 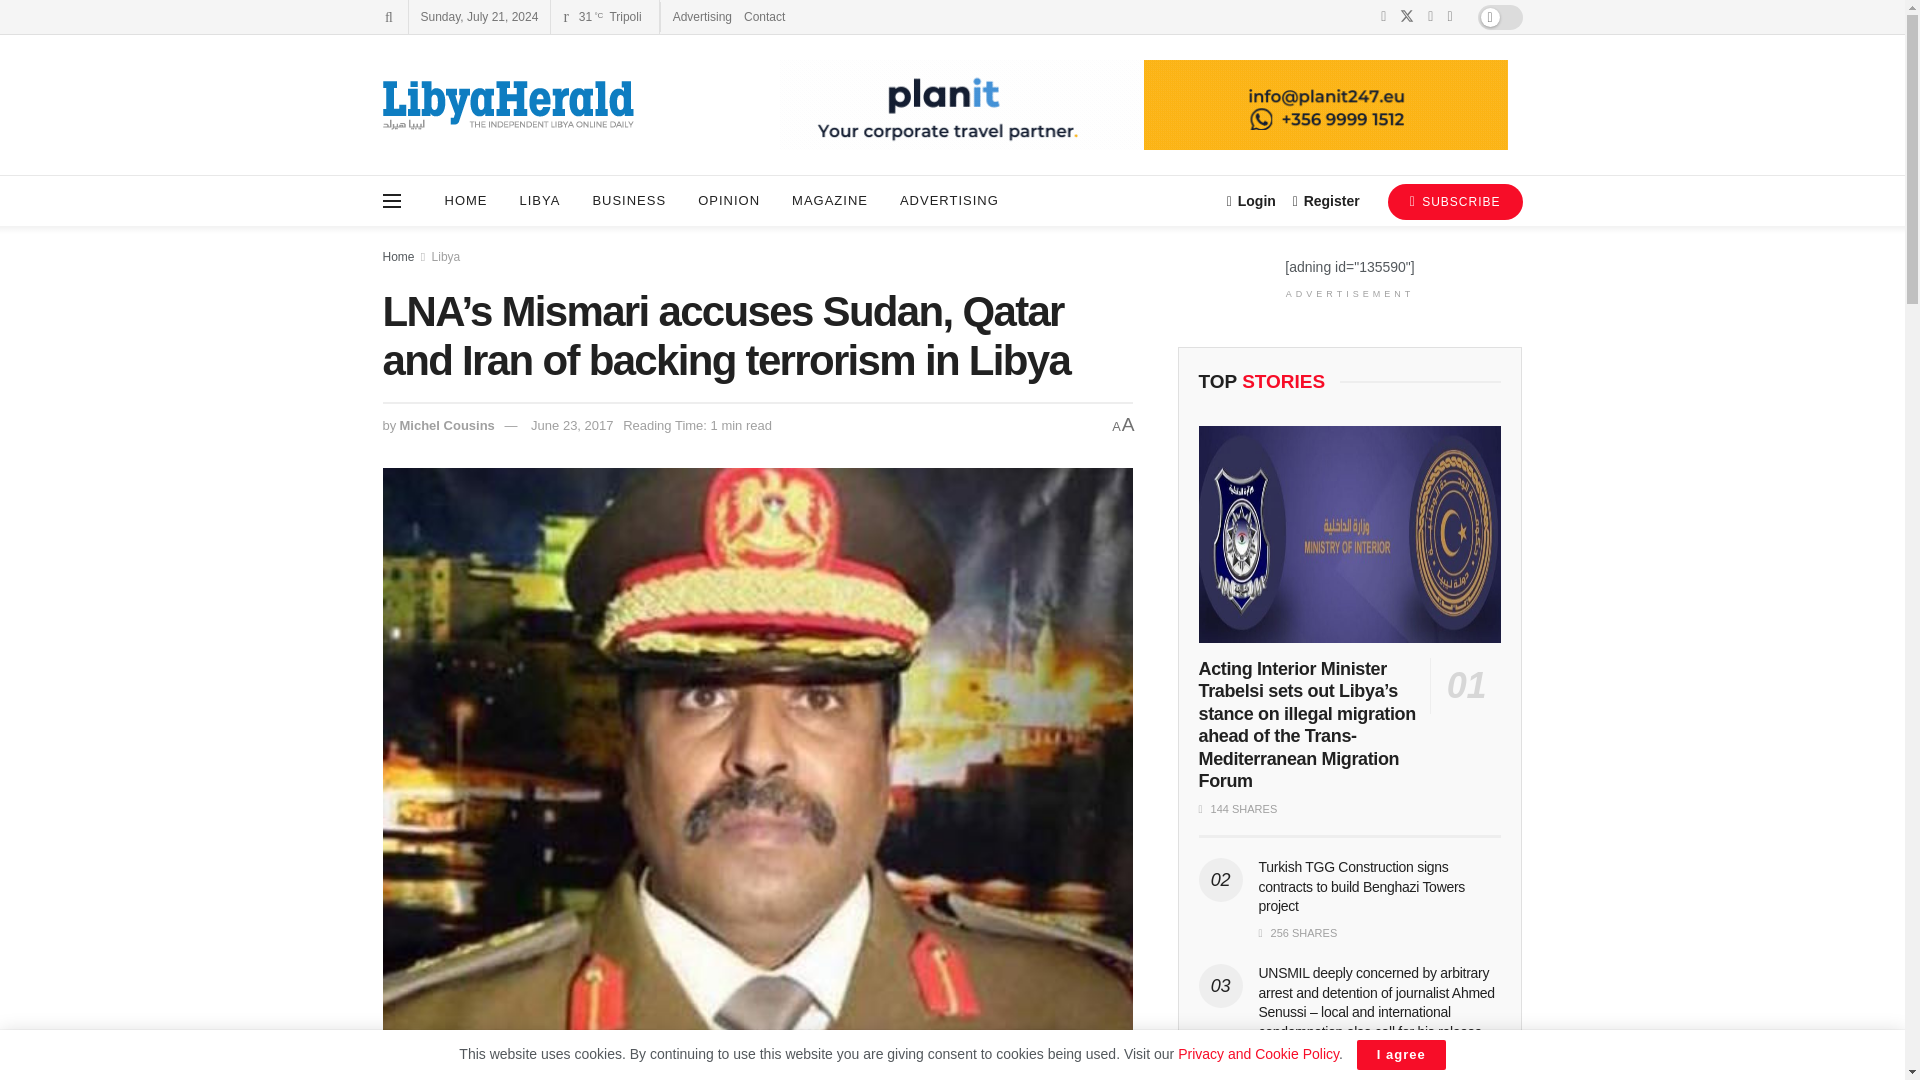 What do you see at coordinates (1326, 200) in the screenshot?
I see `Register` at bounding box center [1326, 200].